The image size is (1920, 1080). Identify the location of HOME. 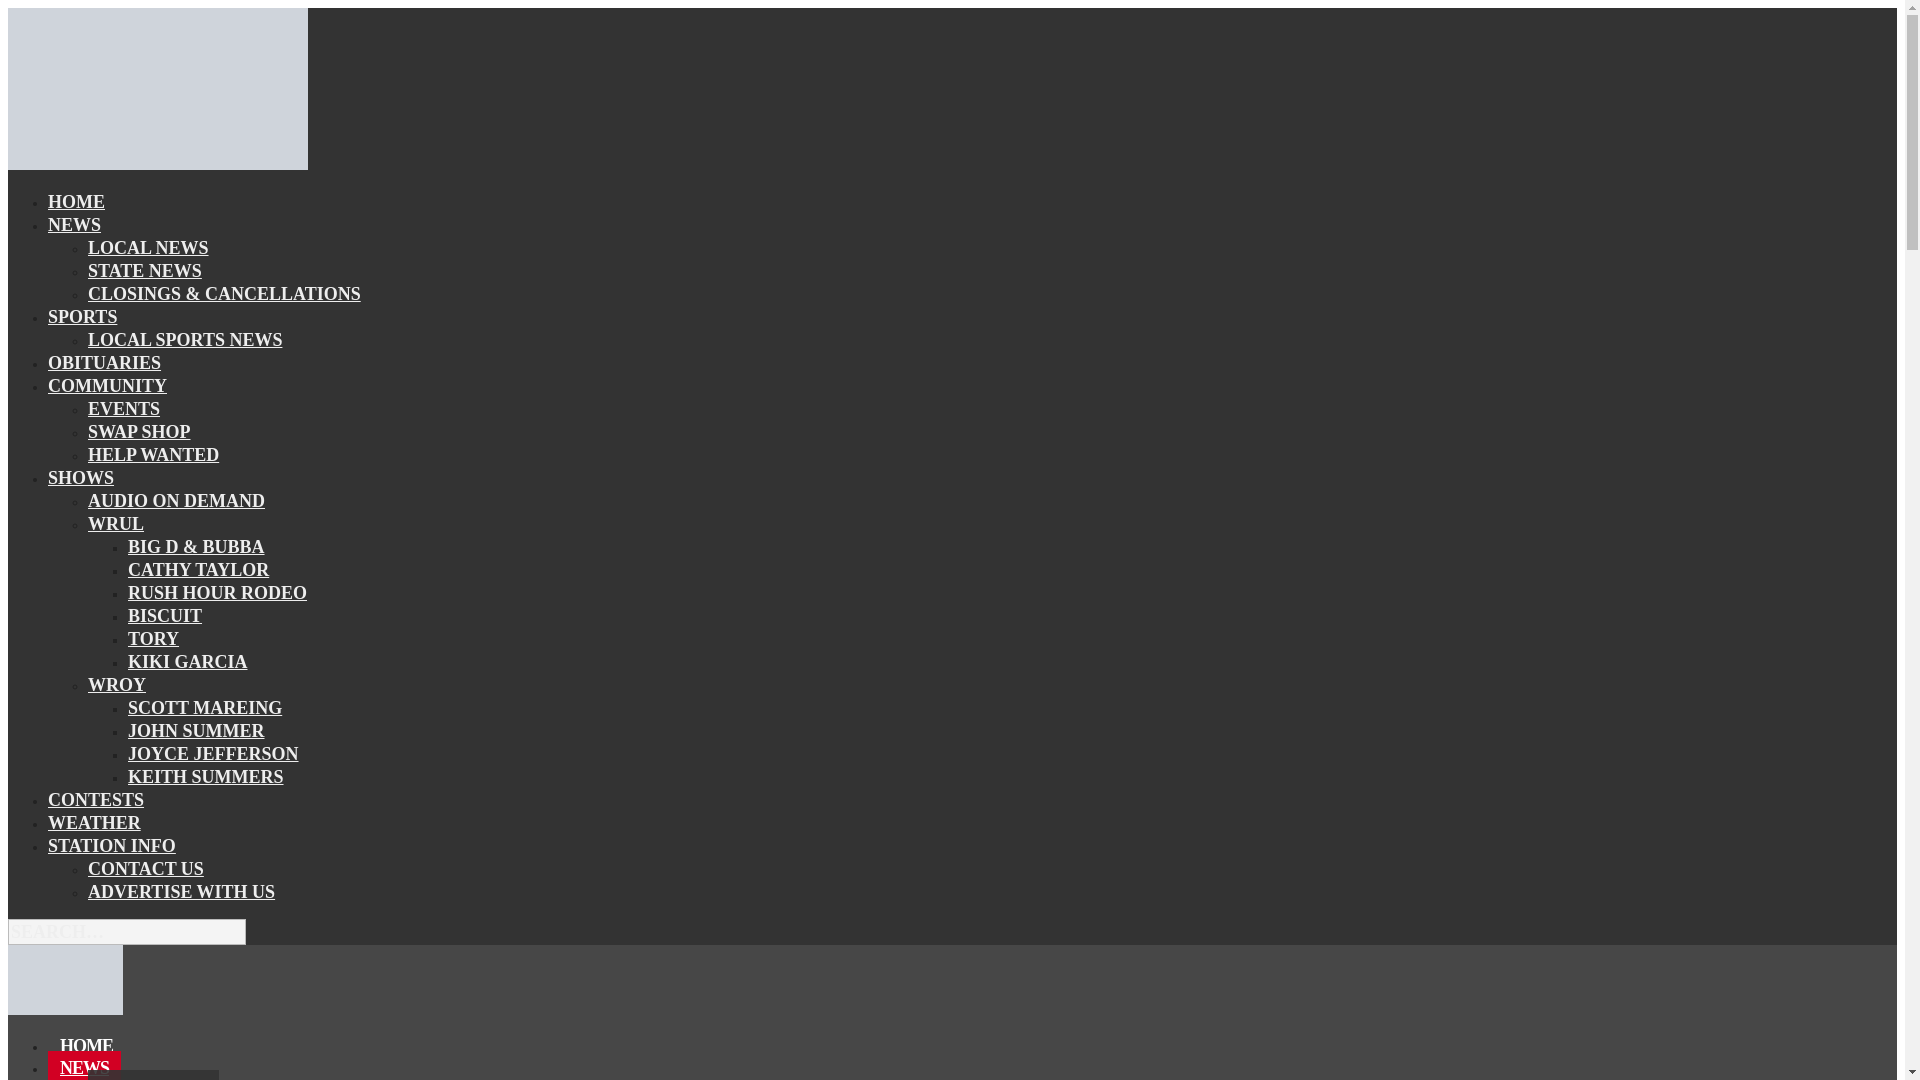
(76, 202).